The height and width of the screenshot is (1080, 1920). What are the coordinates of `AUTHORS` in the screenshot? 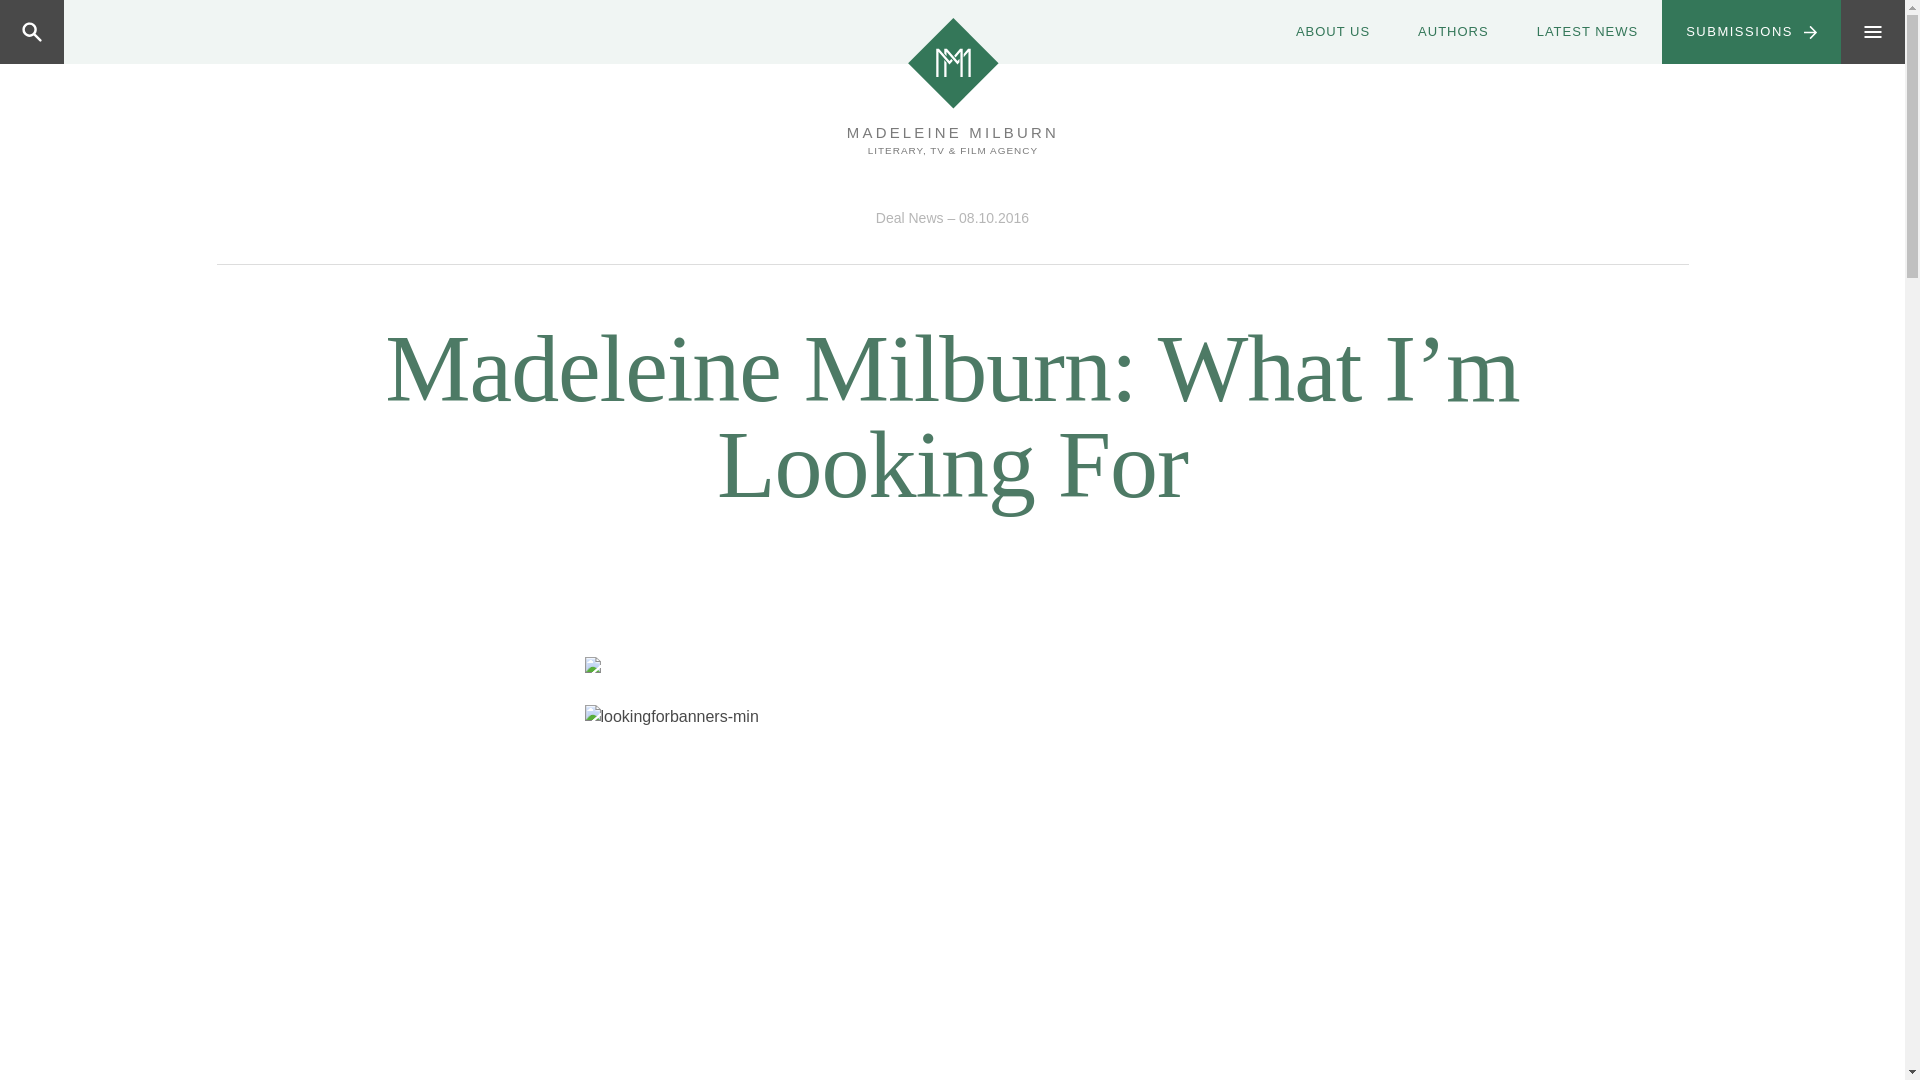 It's located at (1452, 32).